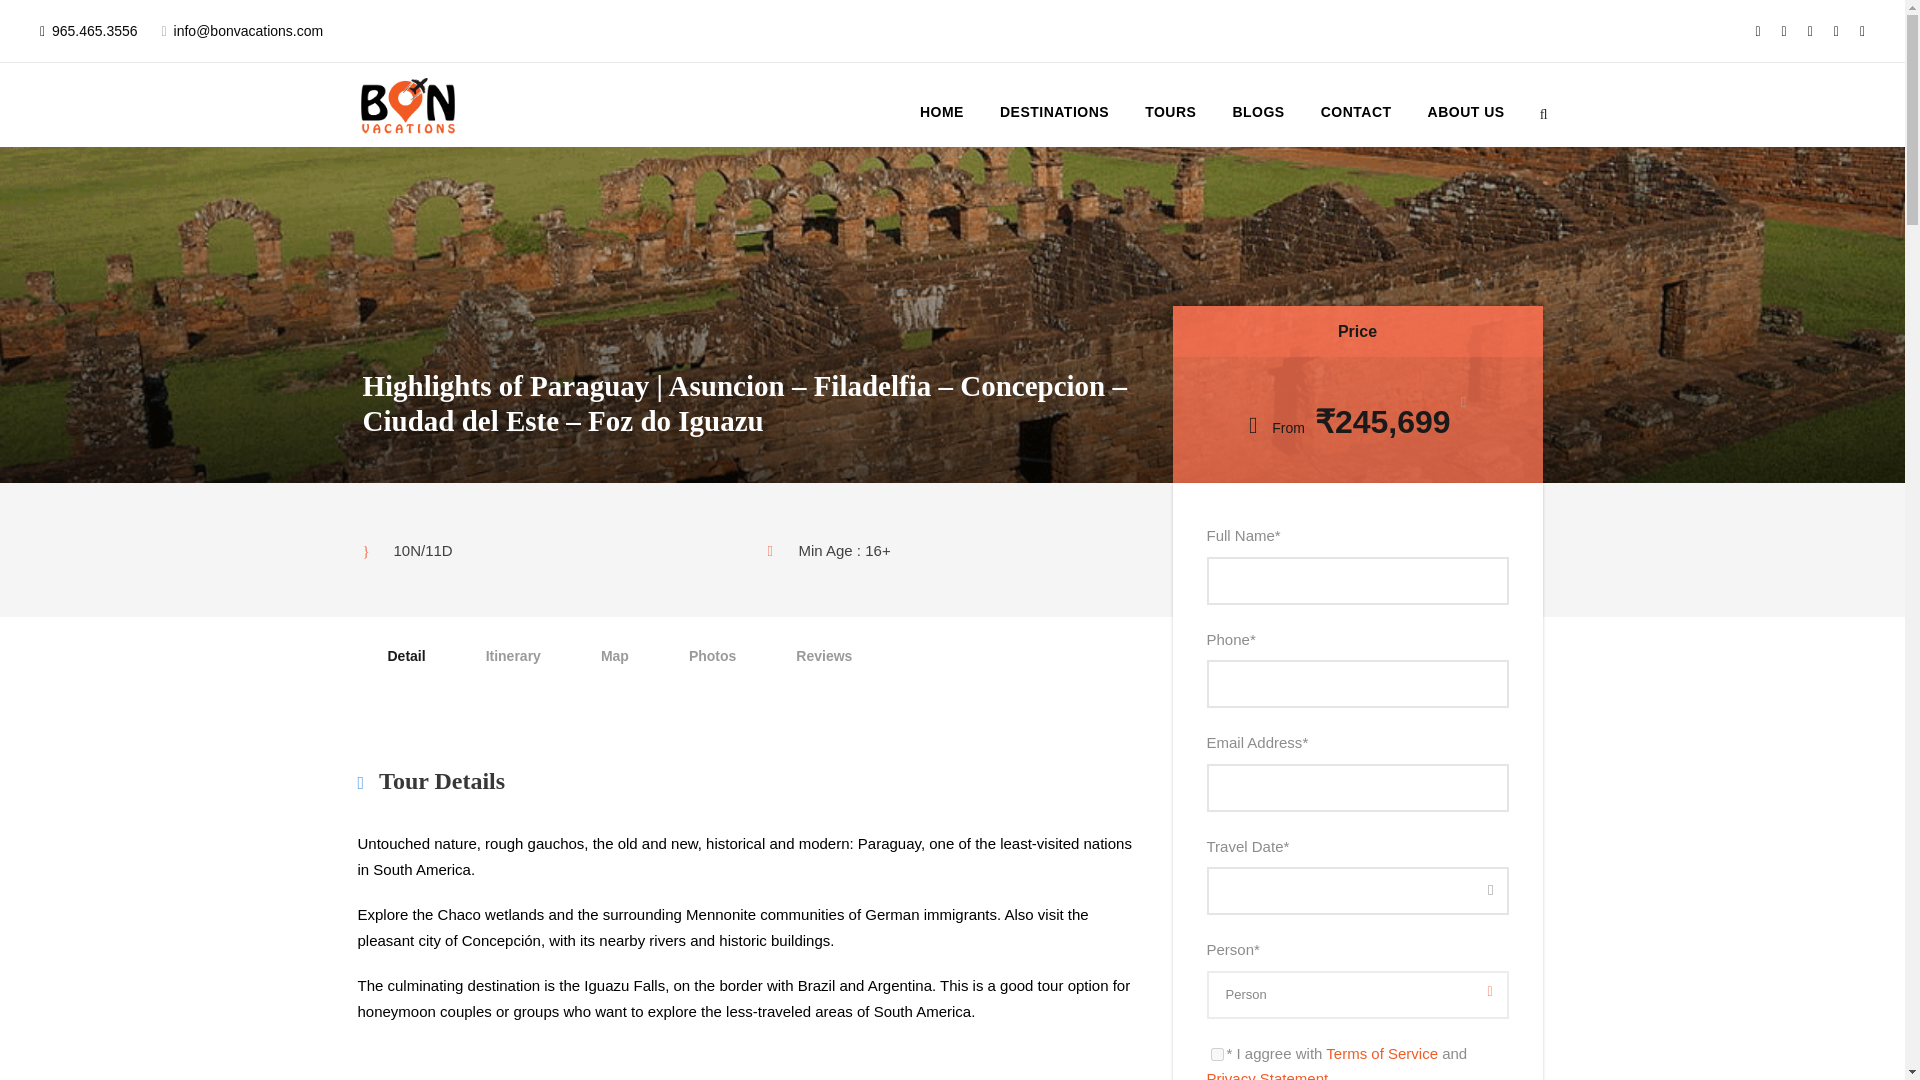 The width and height of the screenshot is (1920, 1080). I want to click on Map, so click(615, 656).